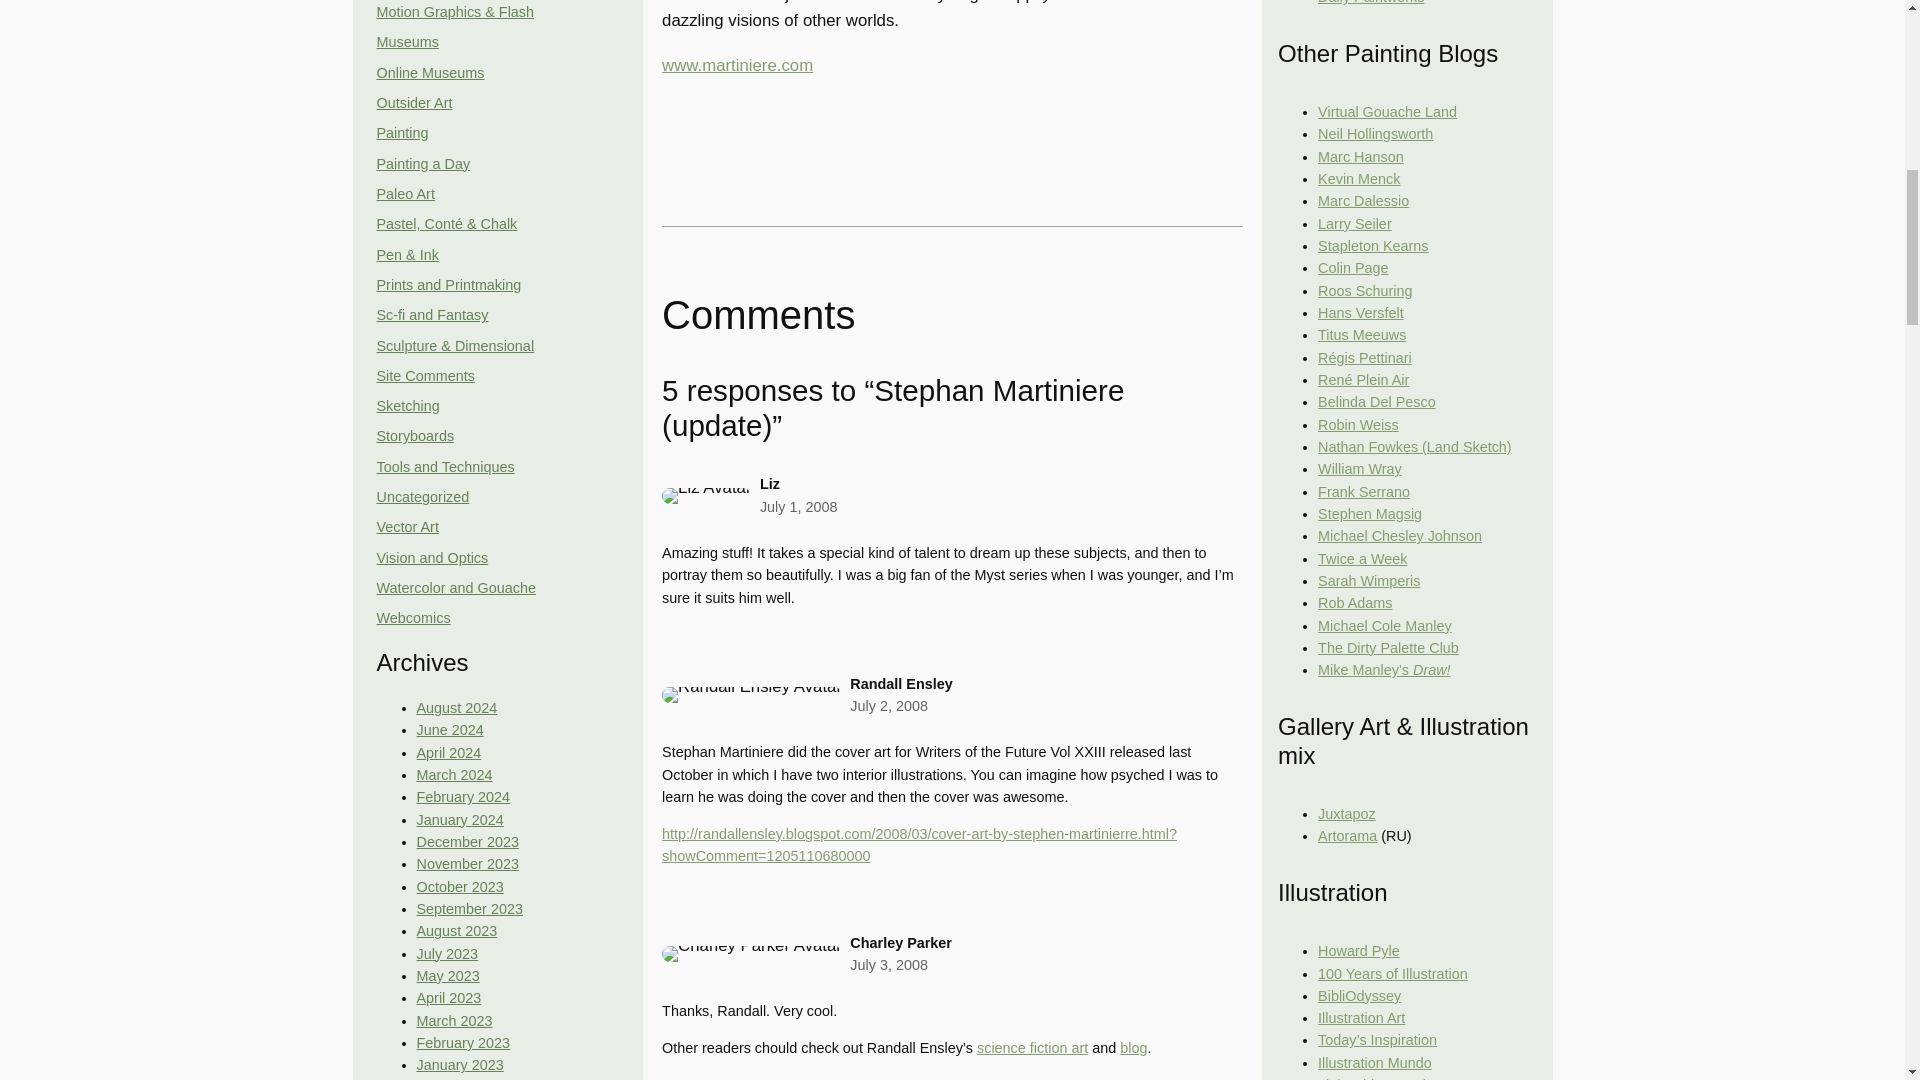  What do you see at coordinates (404, 193) in the screenshot?
I see `Paleo Art` at bounding box center [404, 193].